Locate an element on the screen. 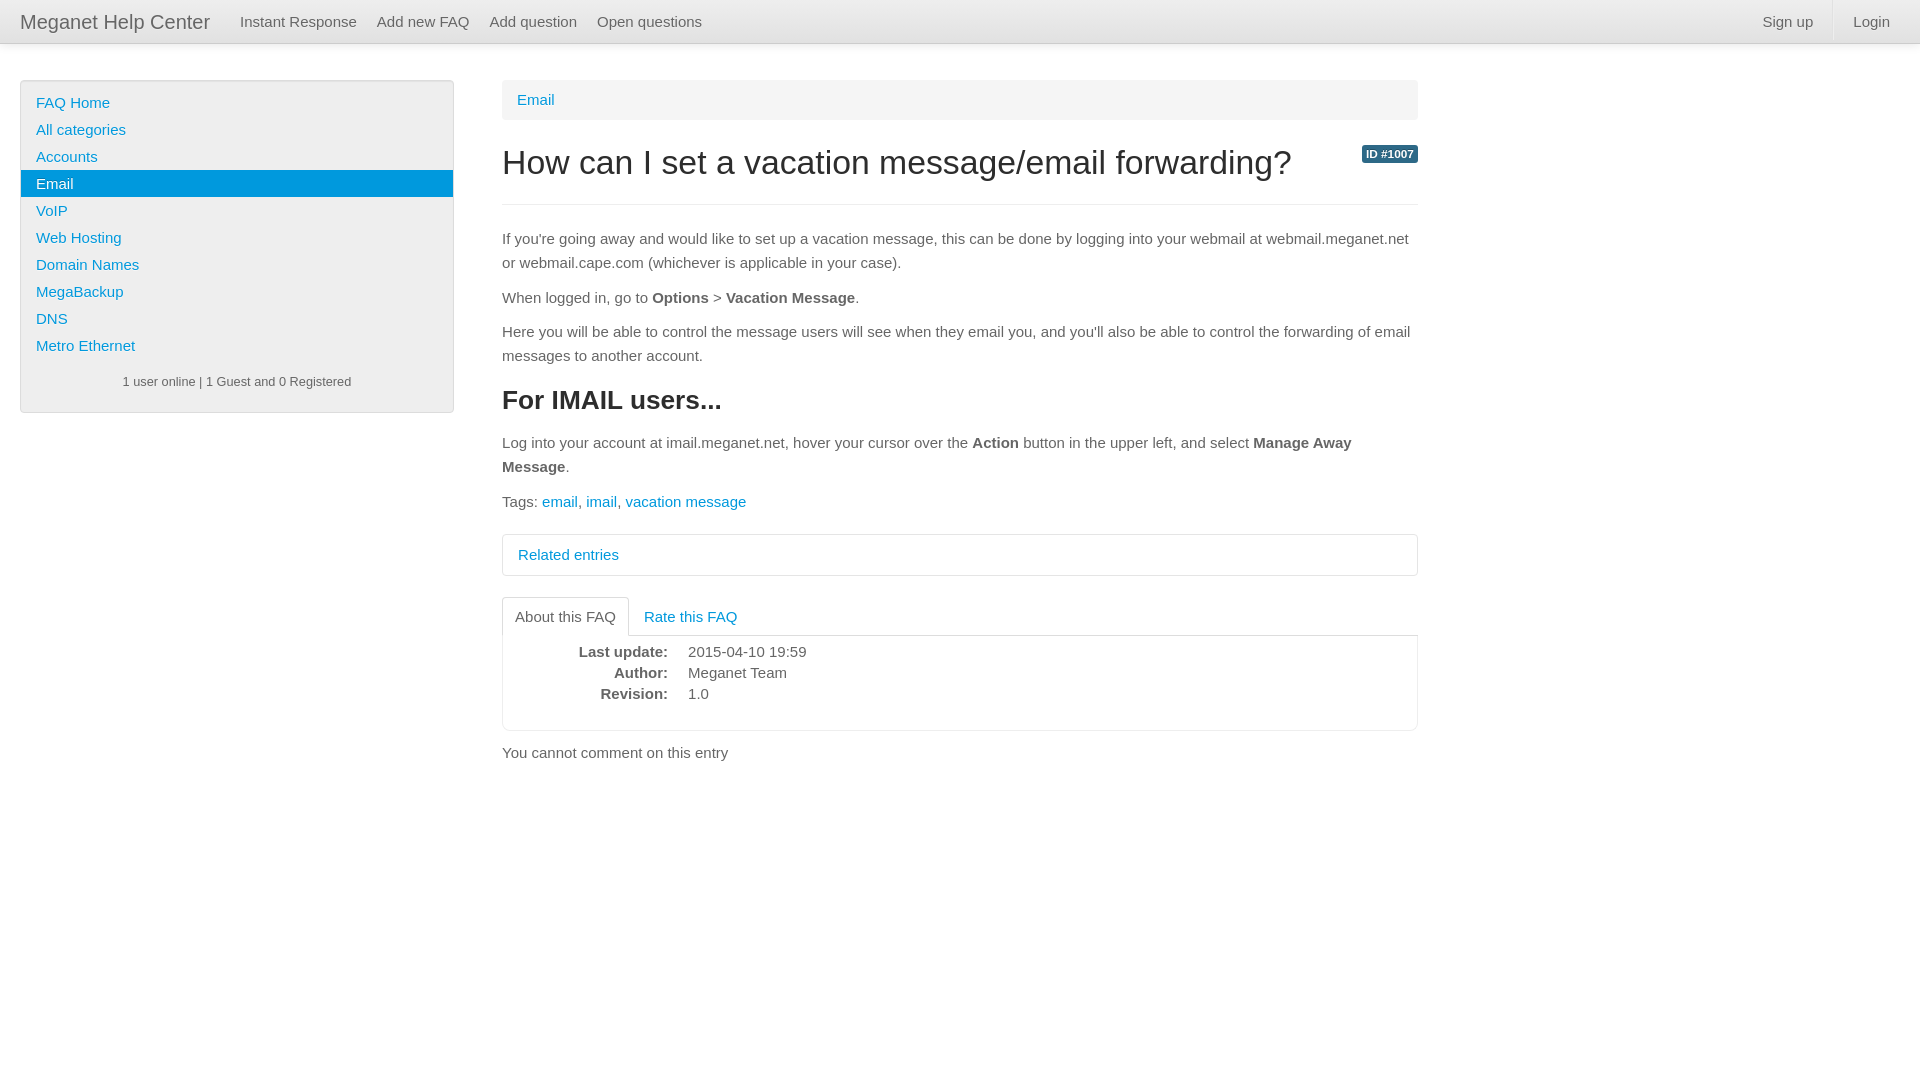 The height and width of the screenshot is (1080, 1920). Domain Names is located at coordinates (237, 264).